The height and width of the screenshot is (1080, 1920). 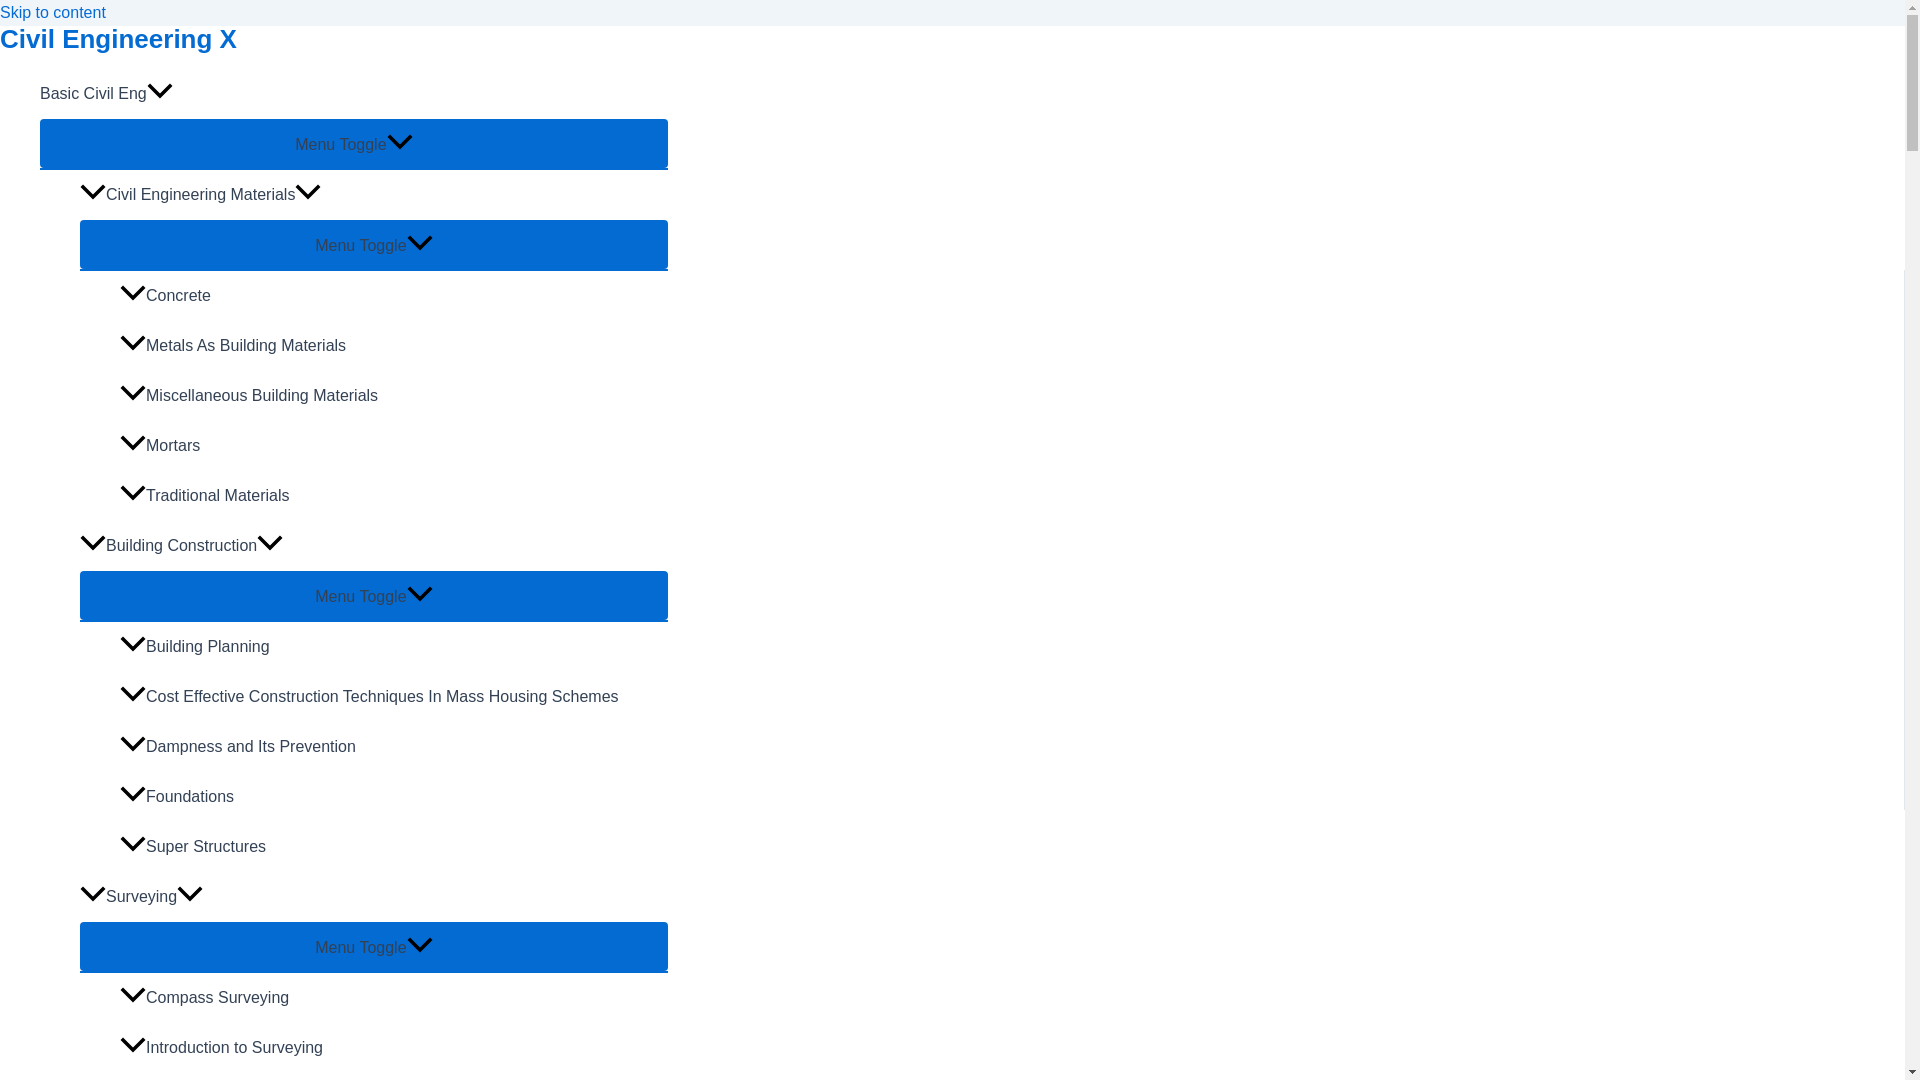 What do you see at coordinates (394, 1048) in the screenshot?
I see `Introduction to Surveying` at bounding box center [394, 1048].